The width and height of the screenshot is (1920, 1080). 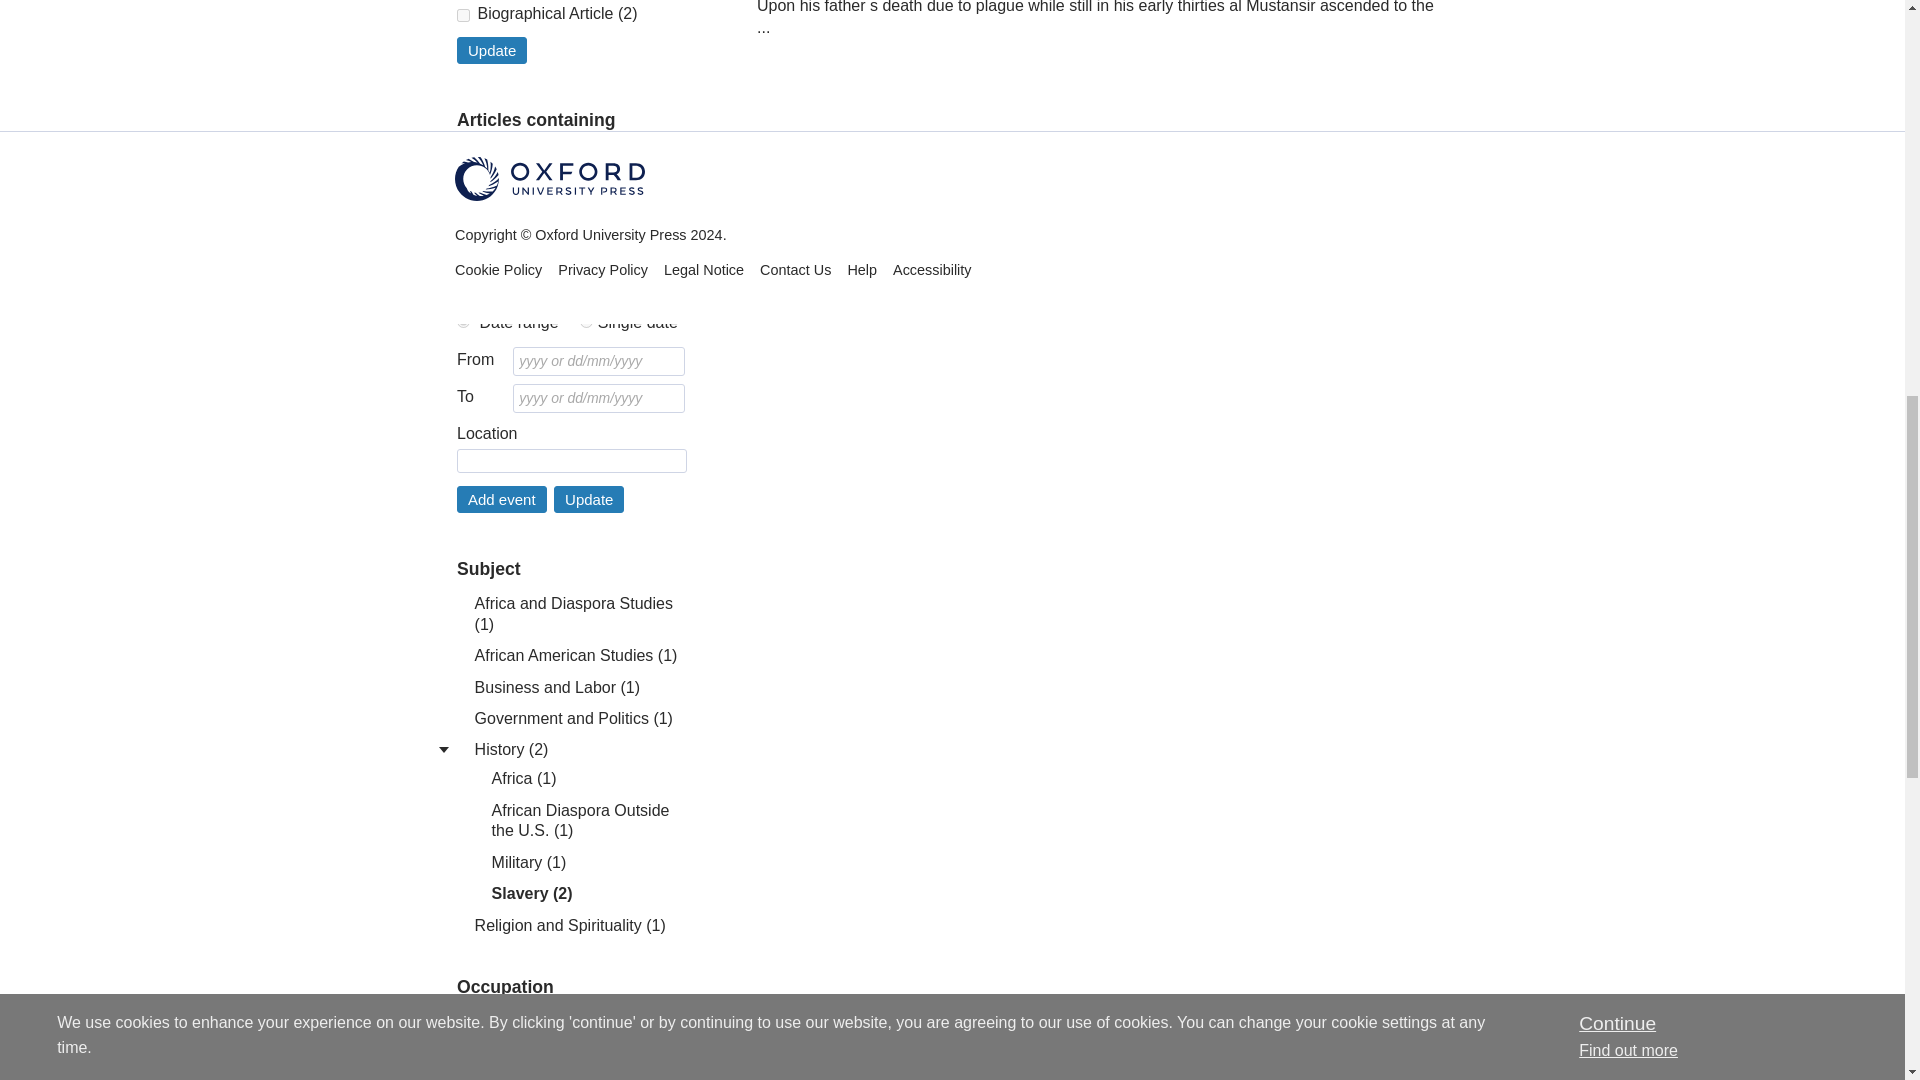 I want to click on exactDate, so click(x=586, y=322).